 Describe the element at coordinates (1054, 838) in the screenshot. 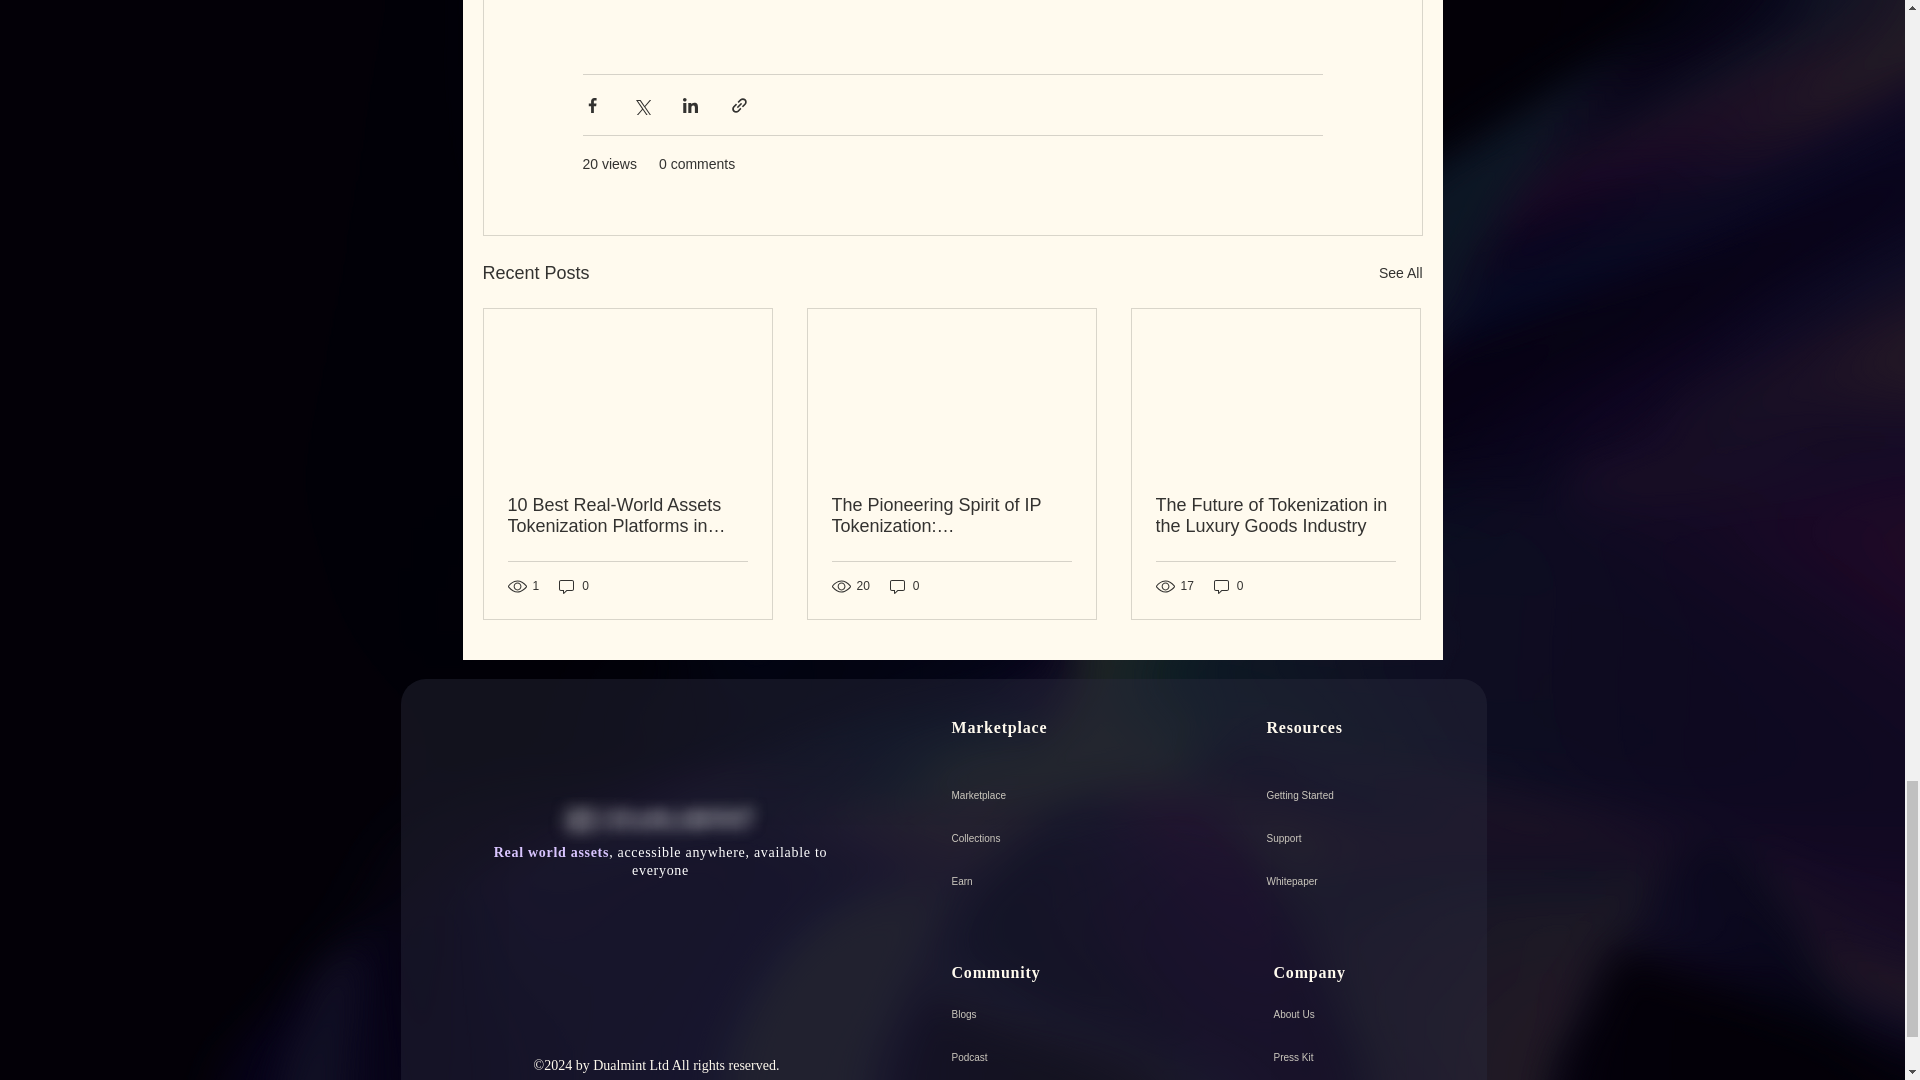

I see `Collections` at that location.